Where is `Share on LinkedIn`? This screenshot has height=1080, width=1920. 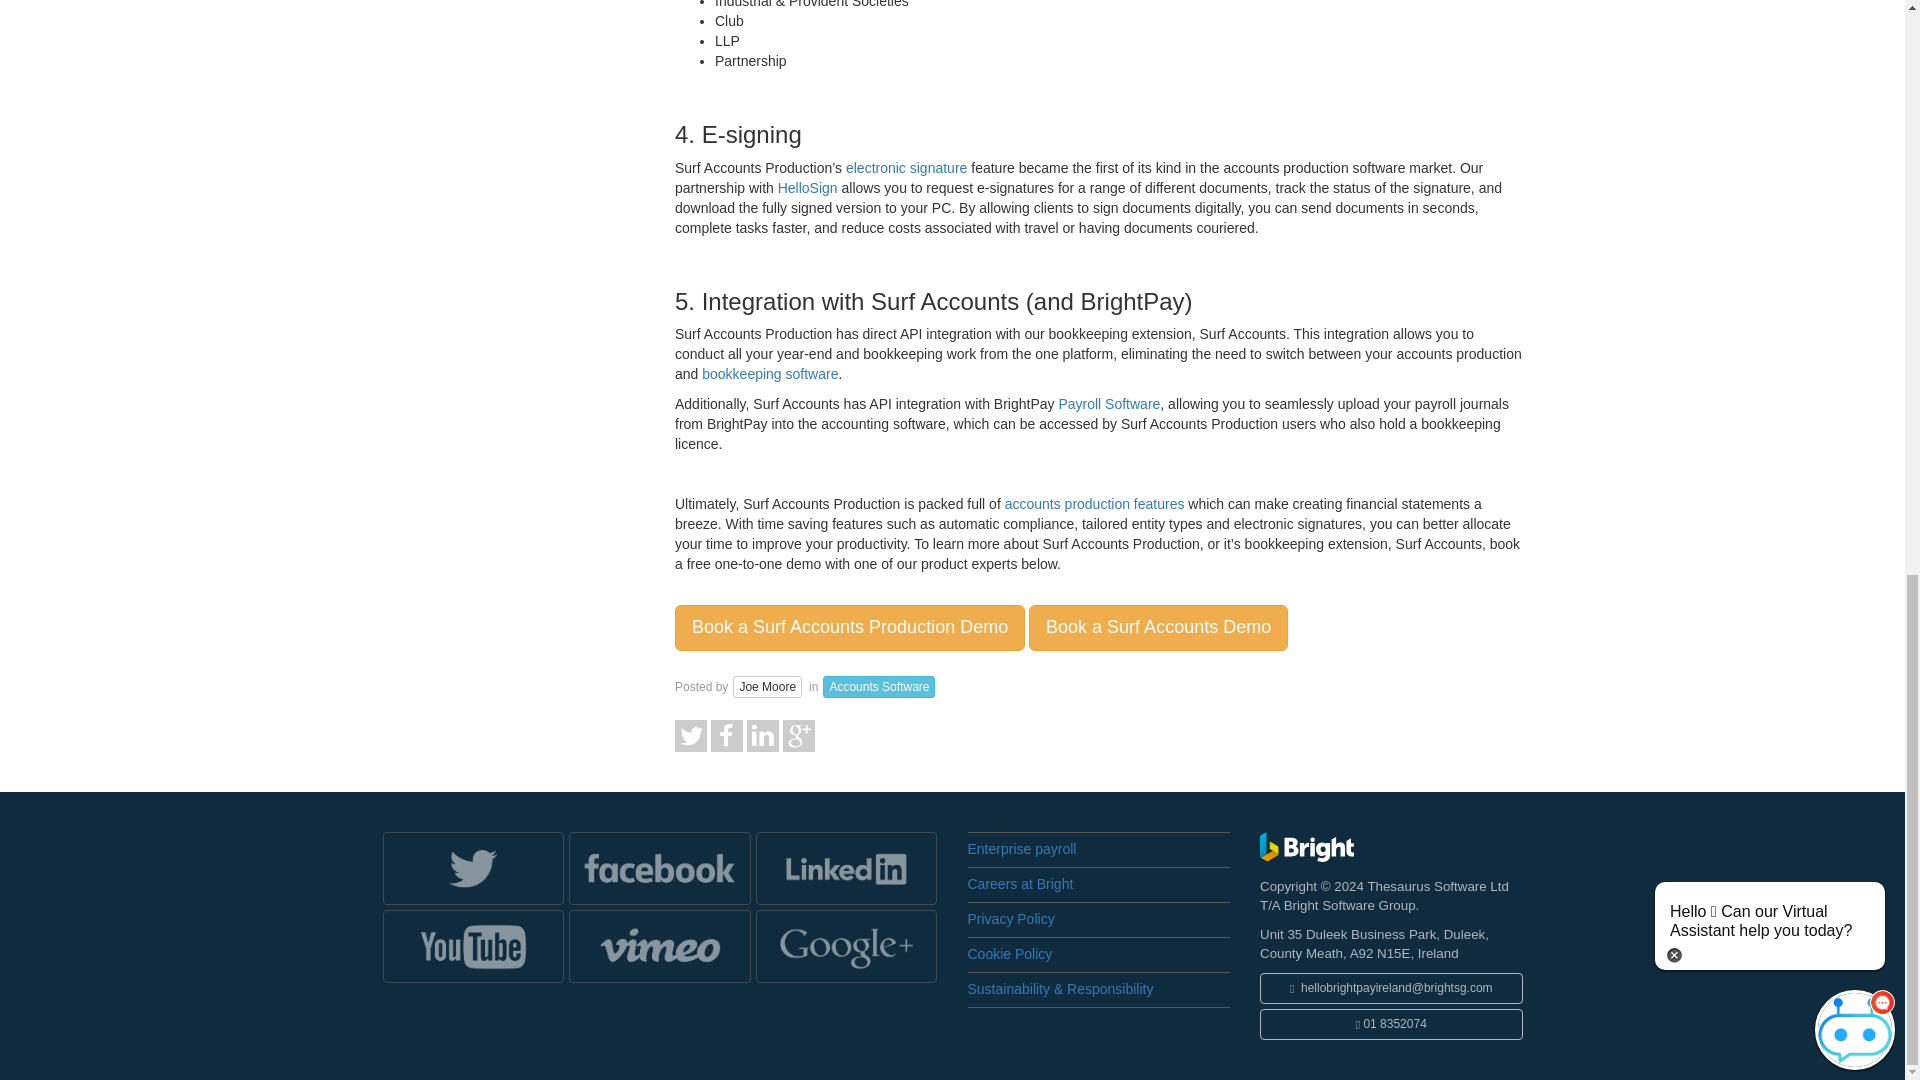
Share on LinkedIn is located at coordinates (764, 733).